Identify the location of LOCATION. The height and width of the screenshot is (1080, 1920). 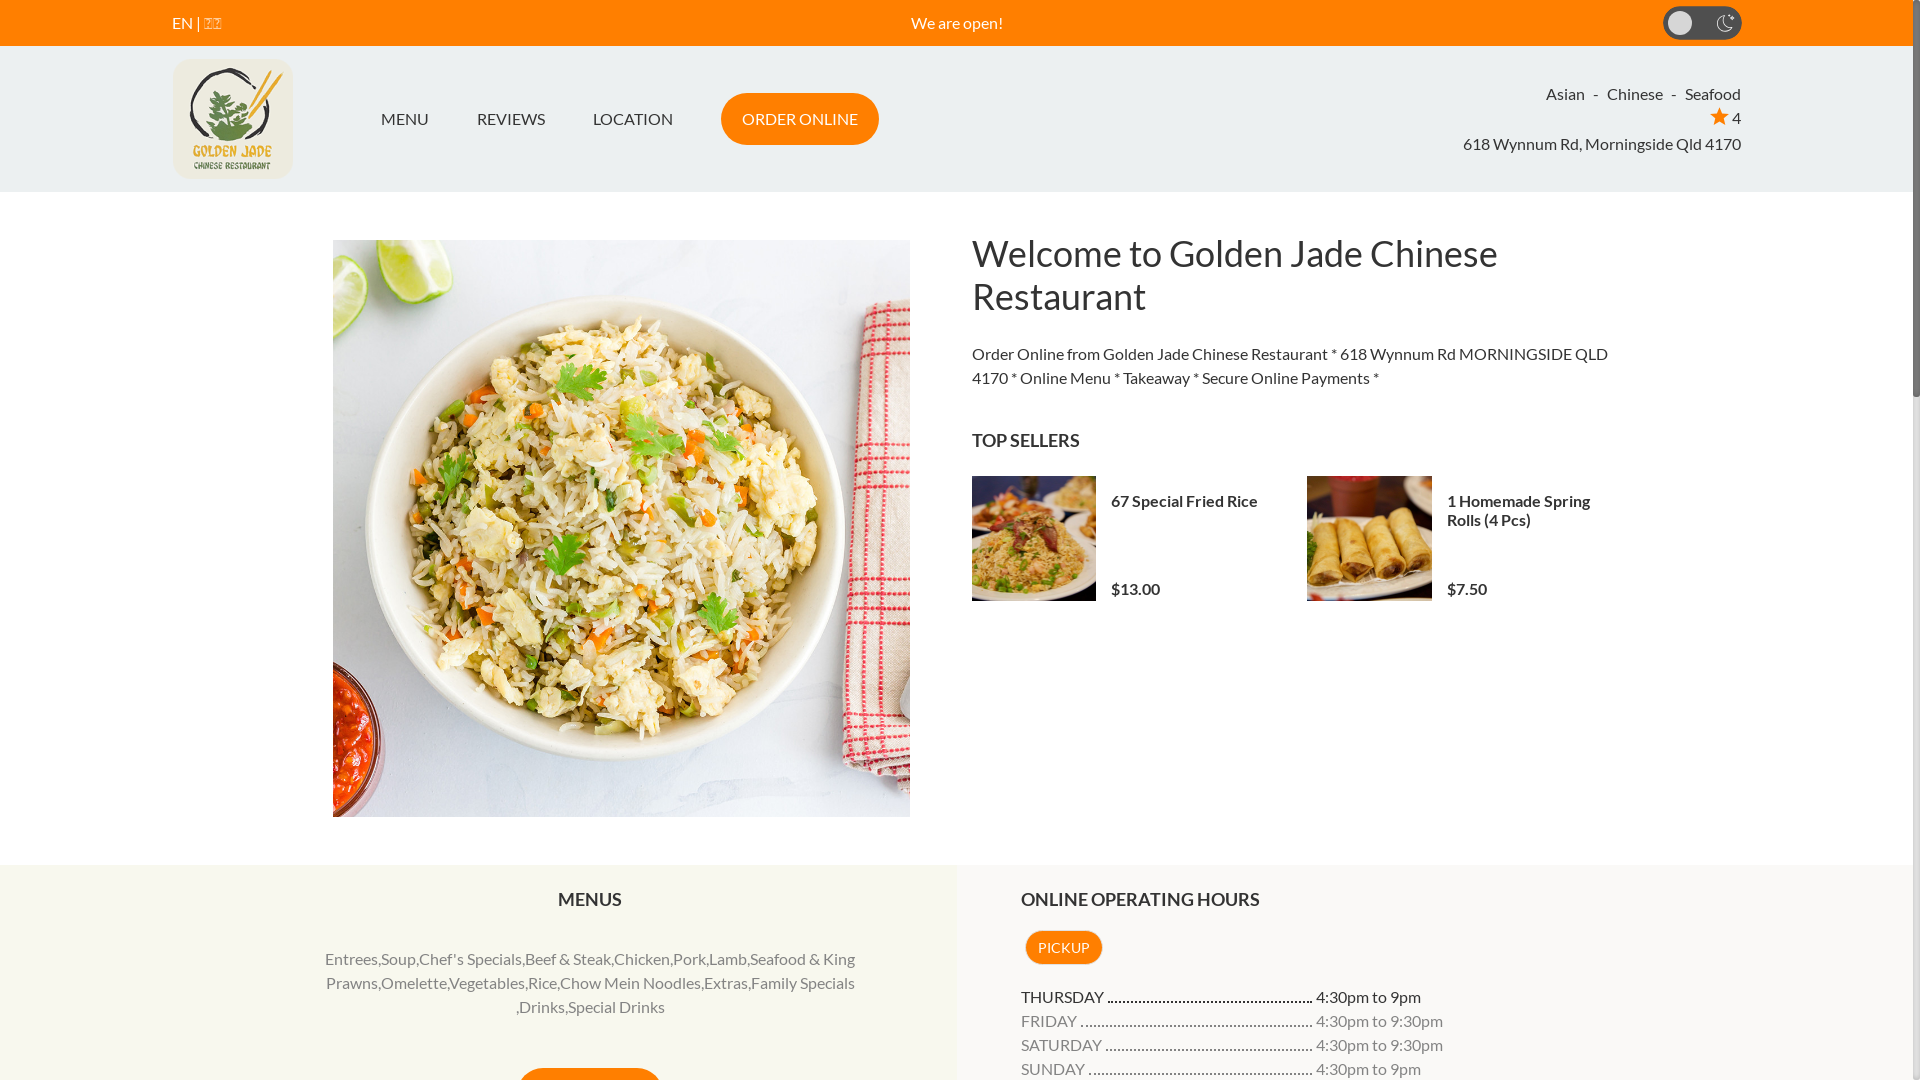
(632, 119).